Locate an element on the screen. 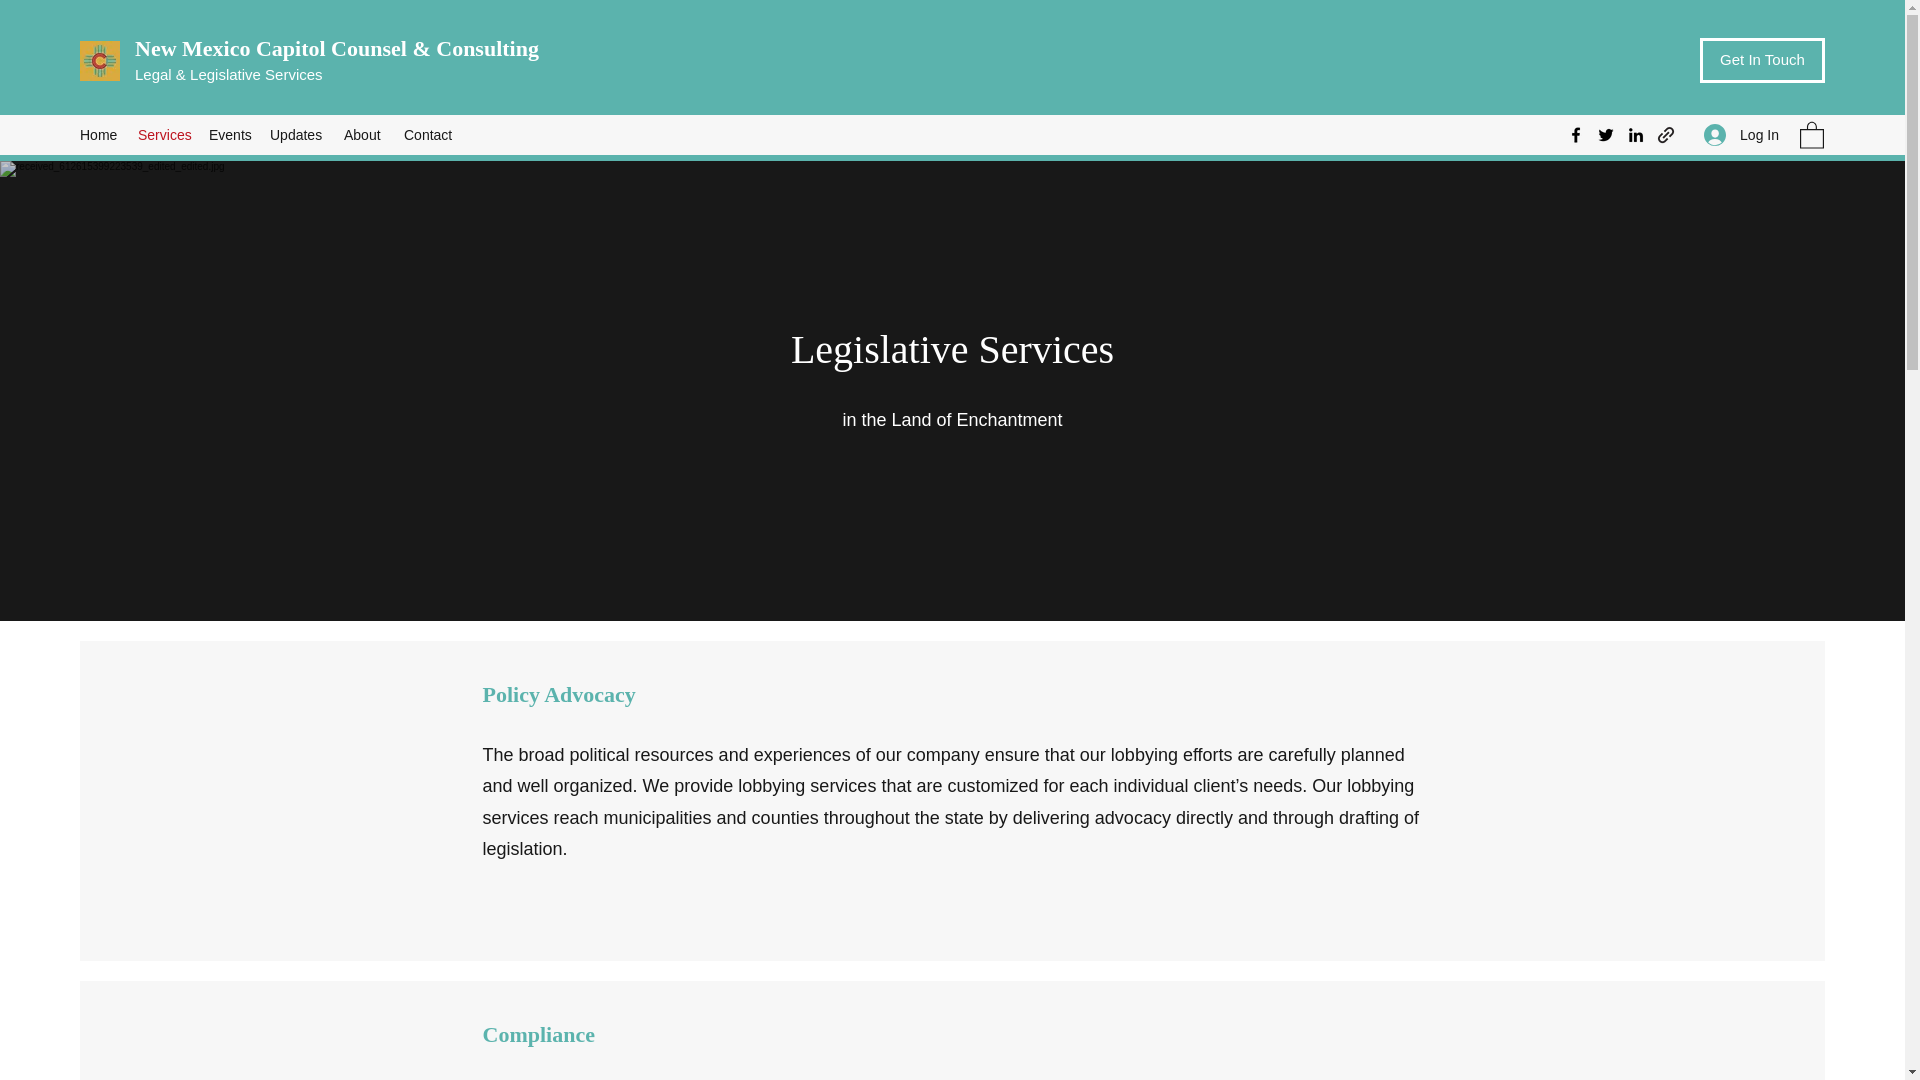 The image size is (1920, 1080). About is located at coordinates (364, 134).